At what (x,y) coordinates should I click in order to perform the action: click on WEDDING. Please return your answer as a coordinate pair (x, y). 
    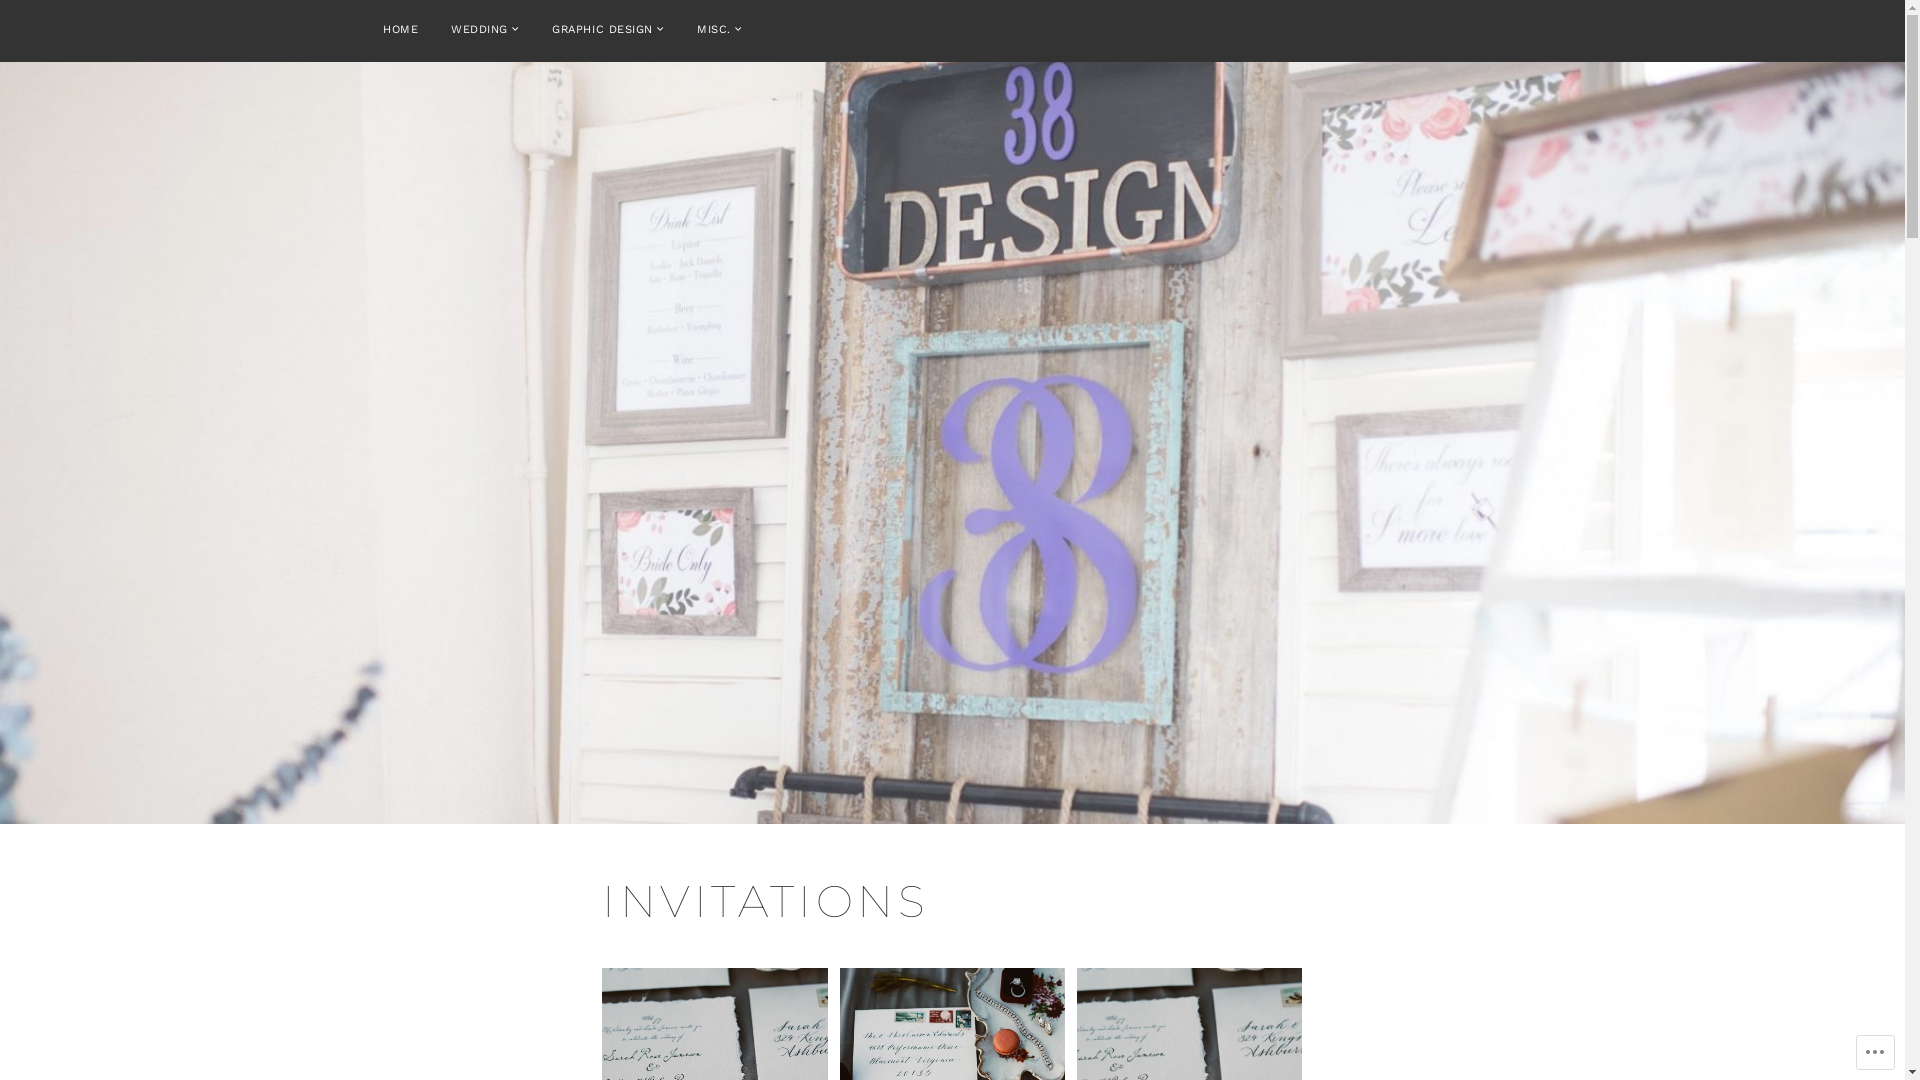
    Looking at the image, I should click on (485, 30).